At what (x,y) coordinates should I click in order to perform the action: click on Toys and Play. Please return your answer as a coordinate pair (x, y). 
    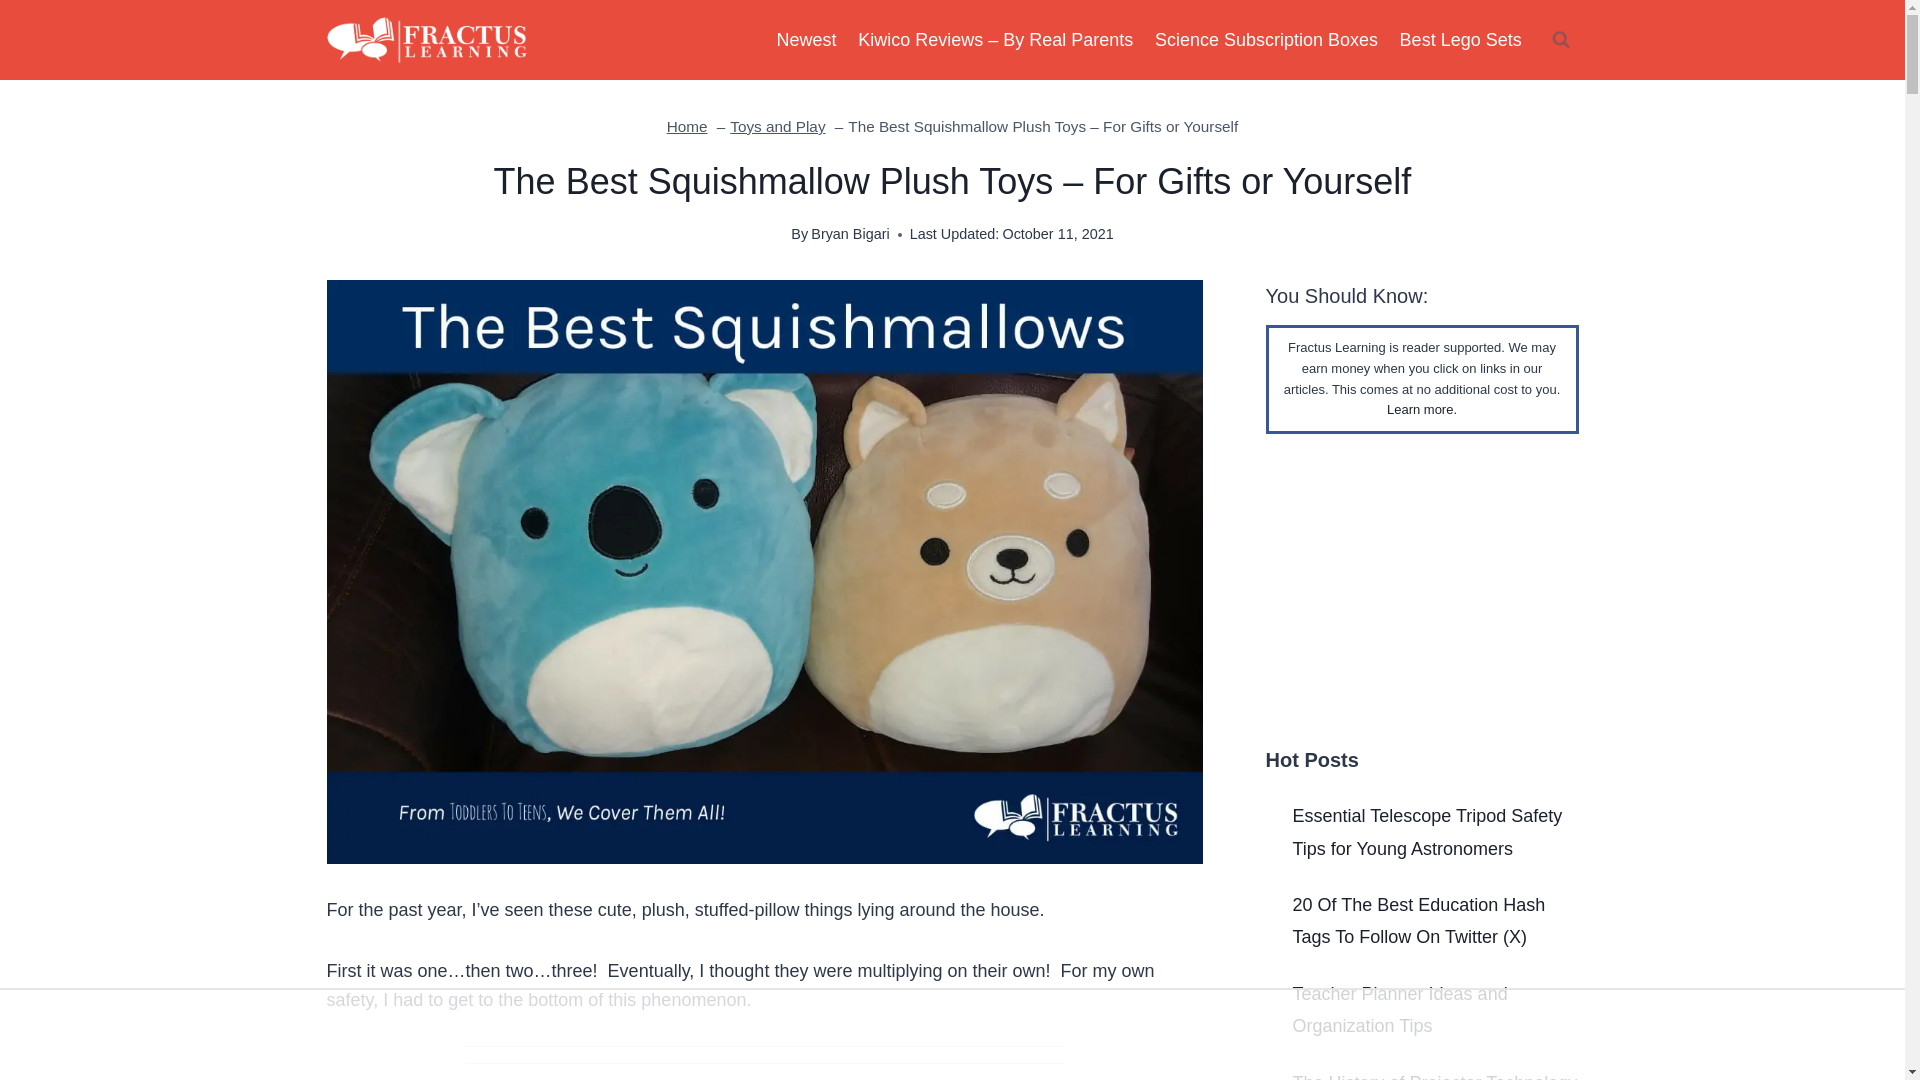
    Looking at the image, I should click on (777, 126).